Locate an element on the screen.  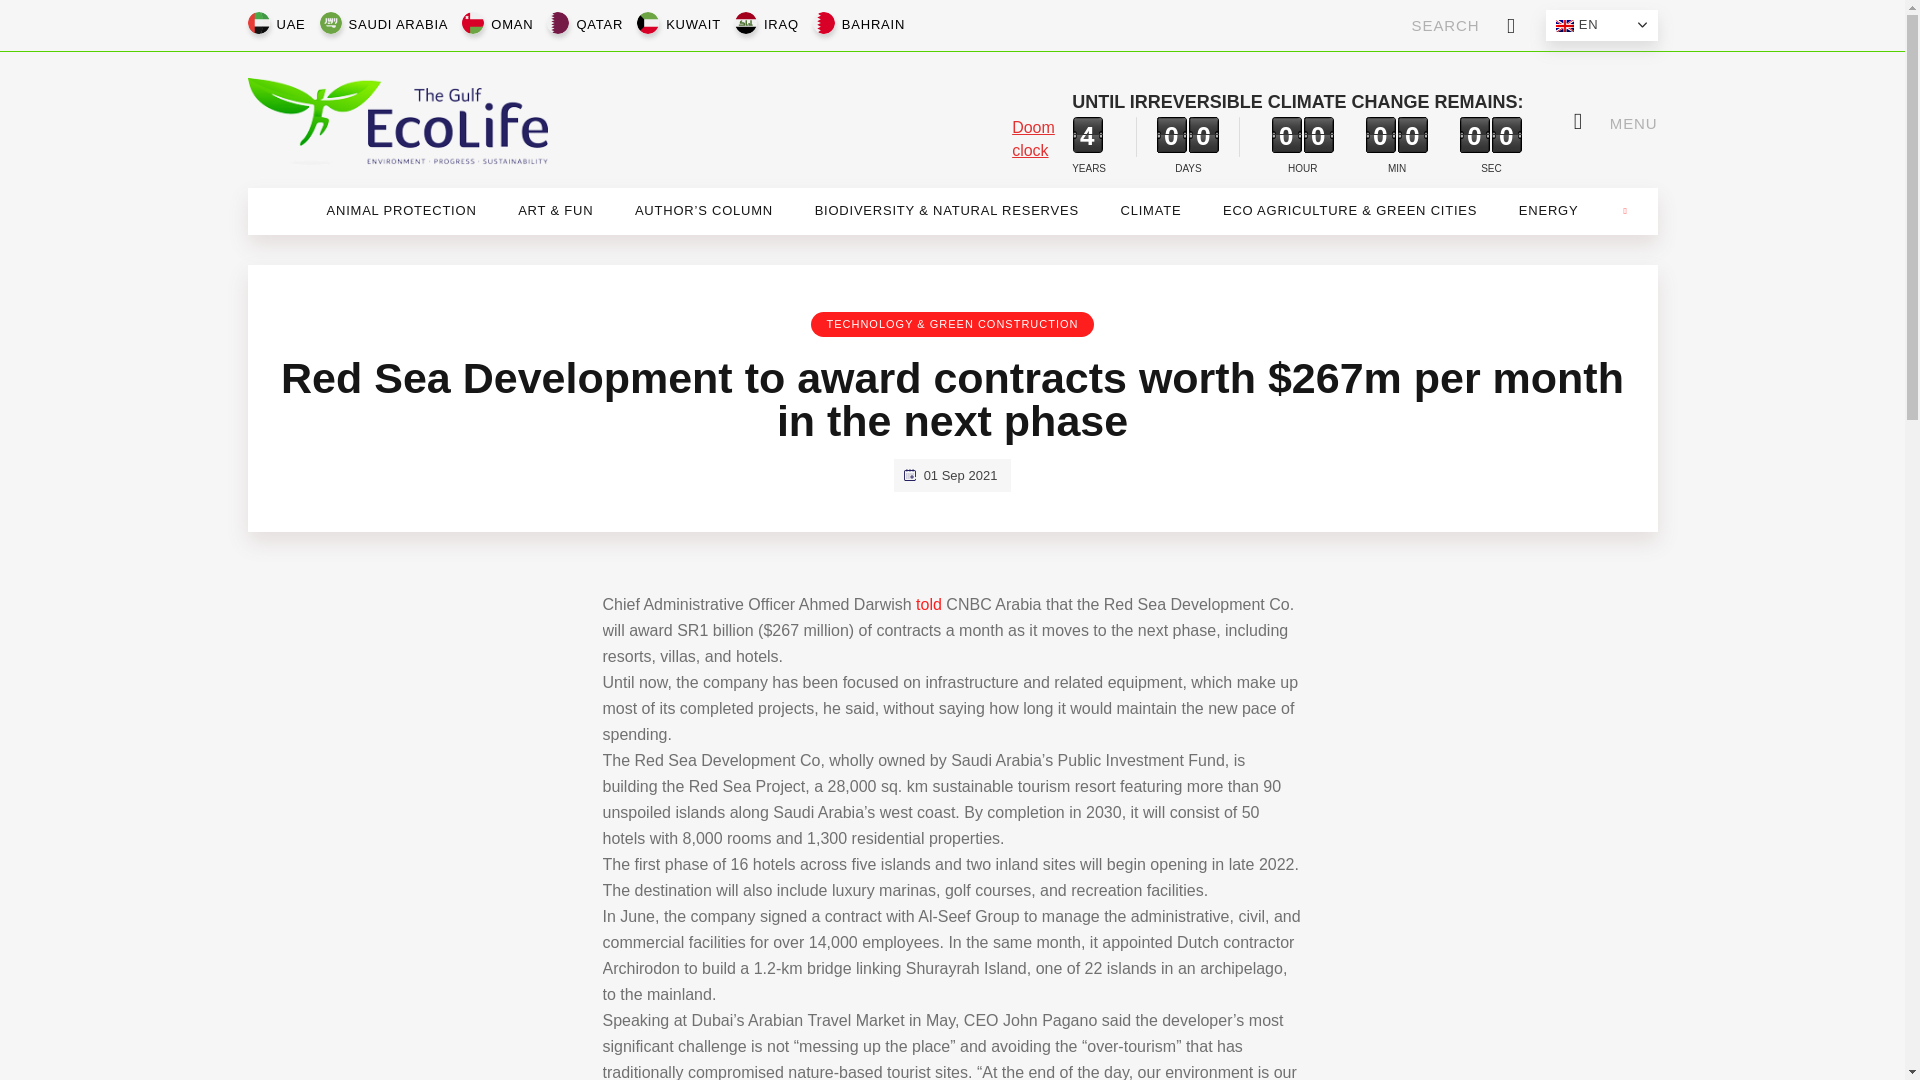
UAE is located at coordinates (290, 25).